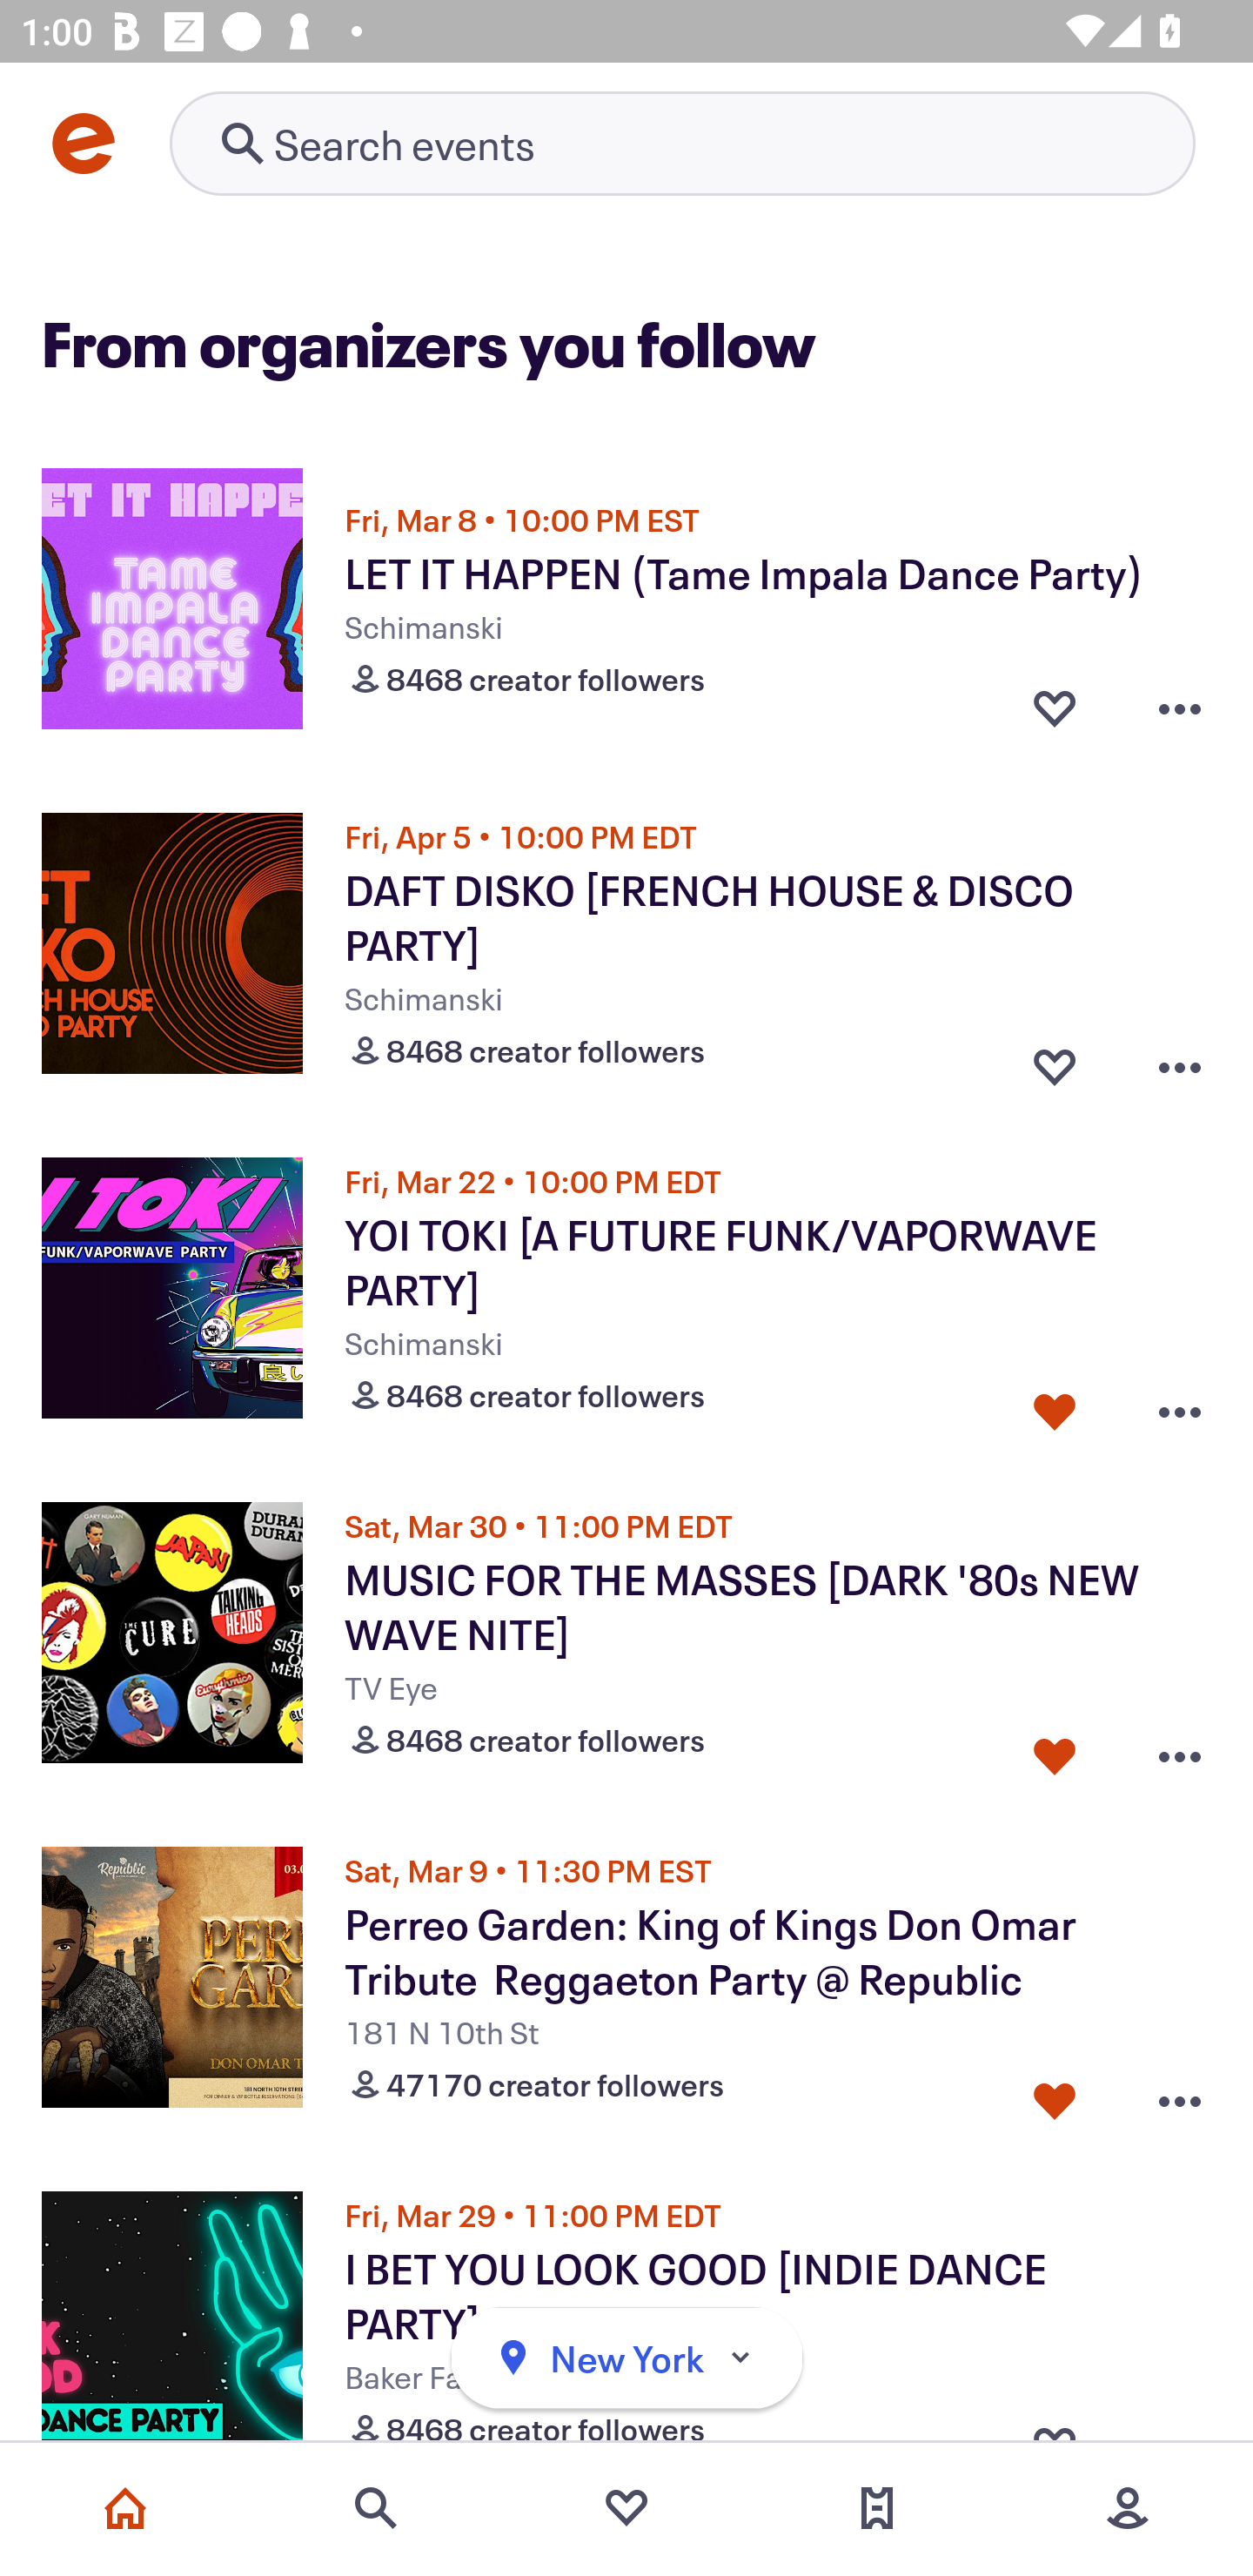  I want to click on Tickets, so click(877, 2508).